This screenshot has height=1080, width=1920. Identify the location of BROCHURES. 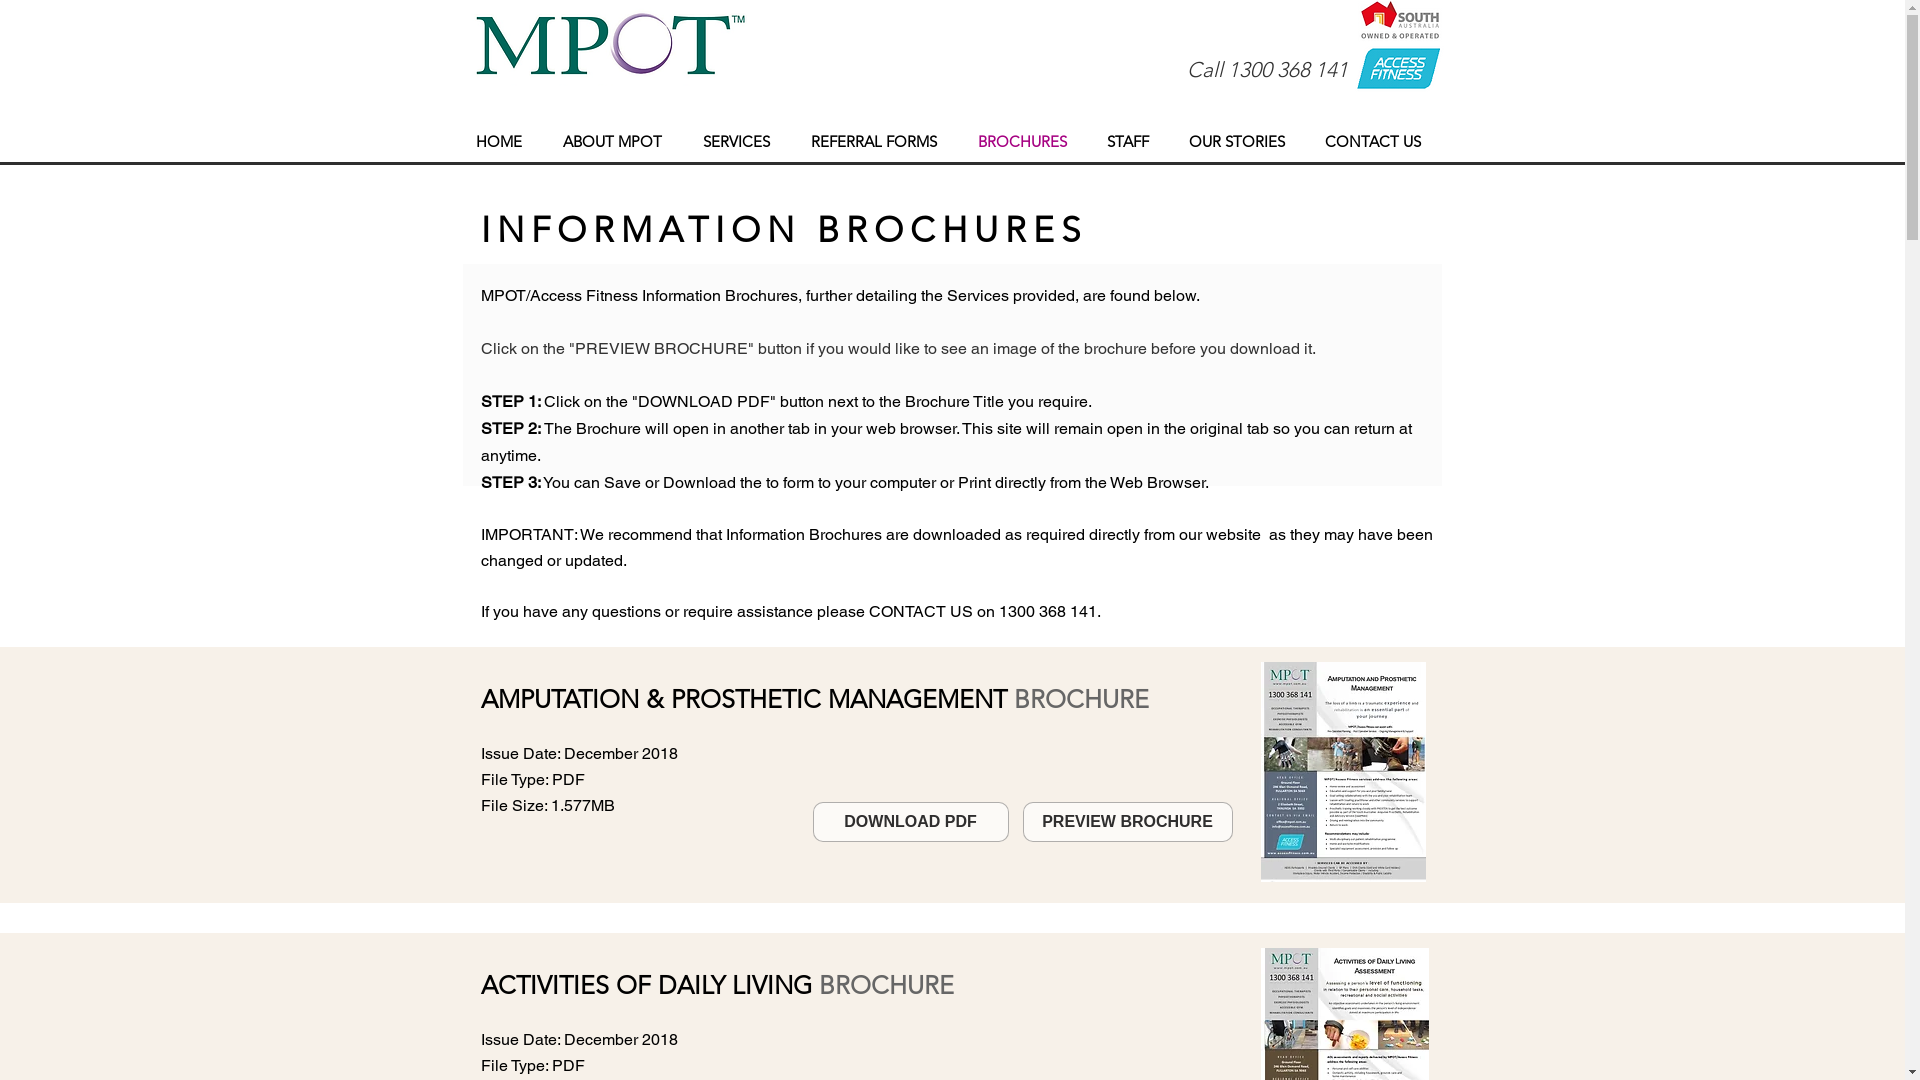
(1026, 142).